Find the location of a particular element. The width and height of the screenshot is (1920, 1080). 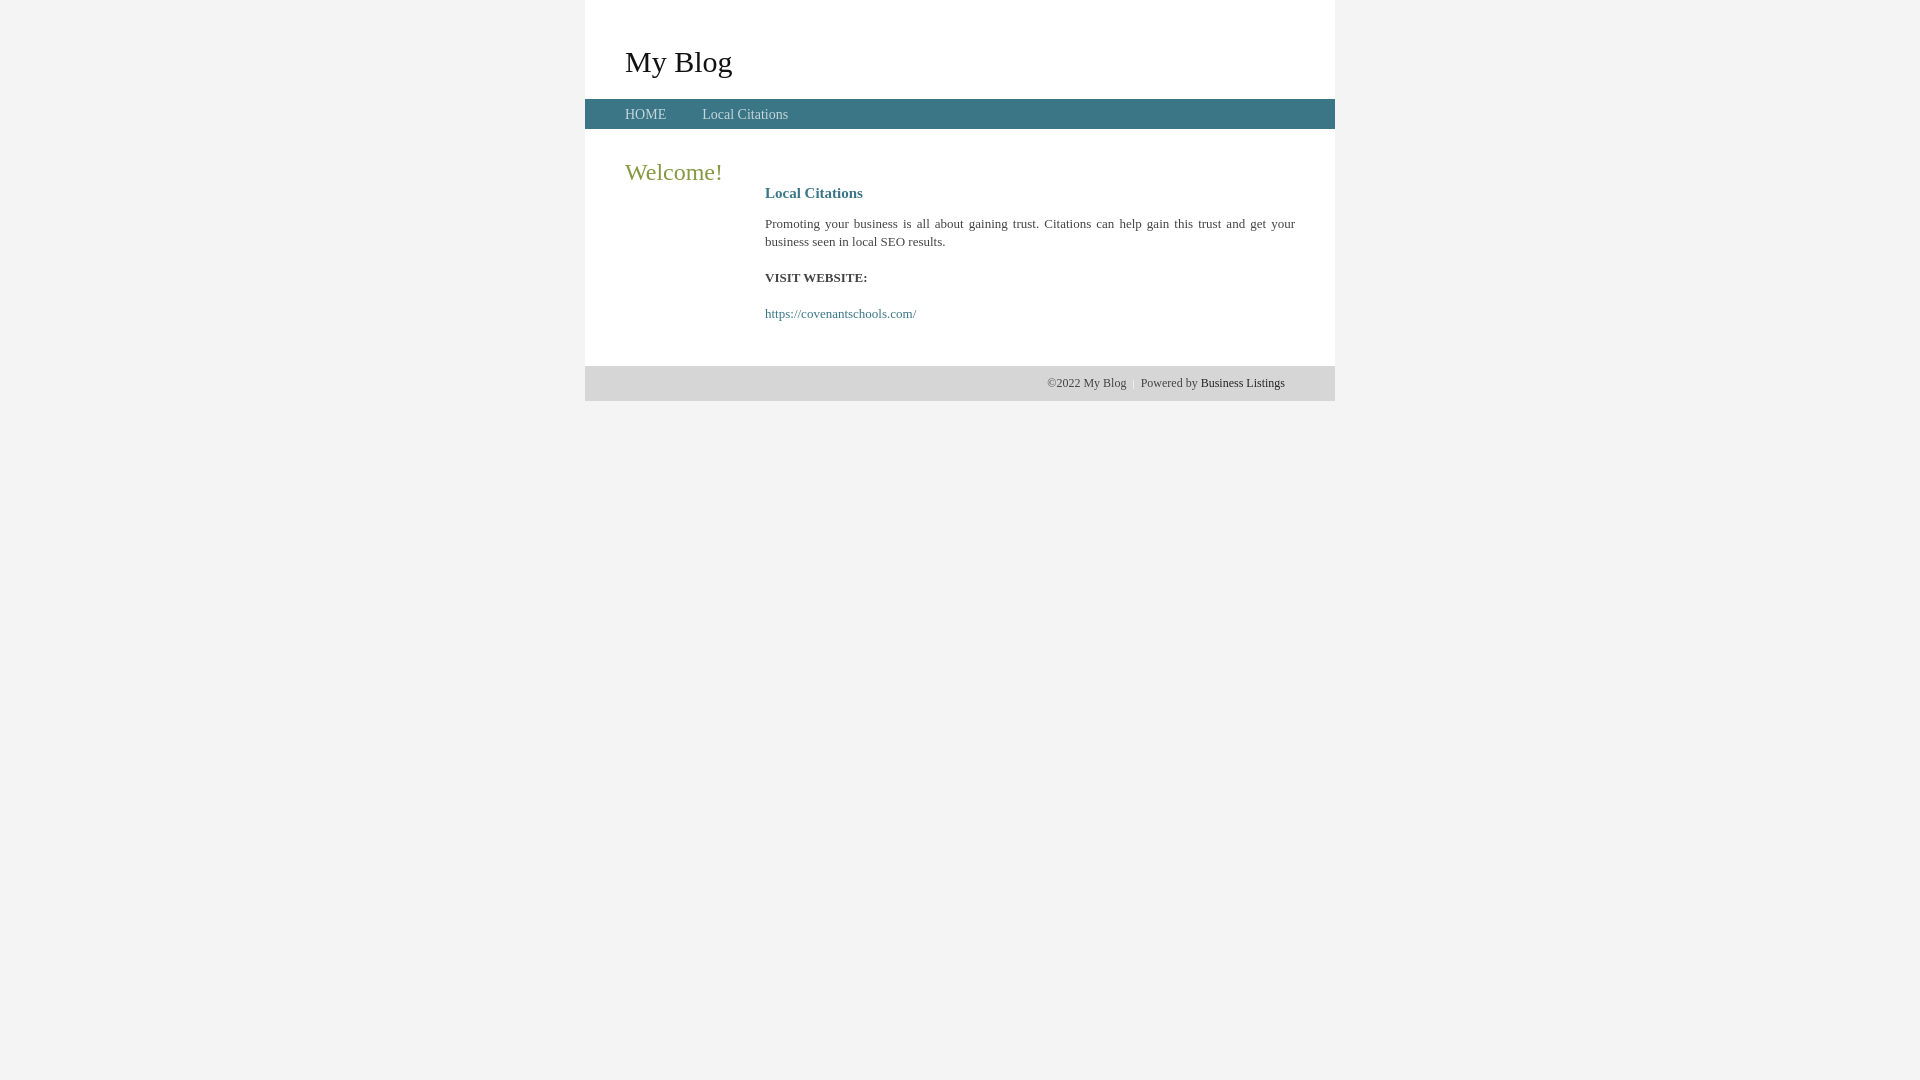

Business Listings is located at coordinates (1243, 383).